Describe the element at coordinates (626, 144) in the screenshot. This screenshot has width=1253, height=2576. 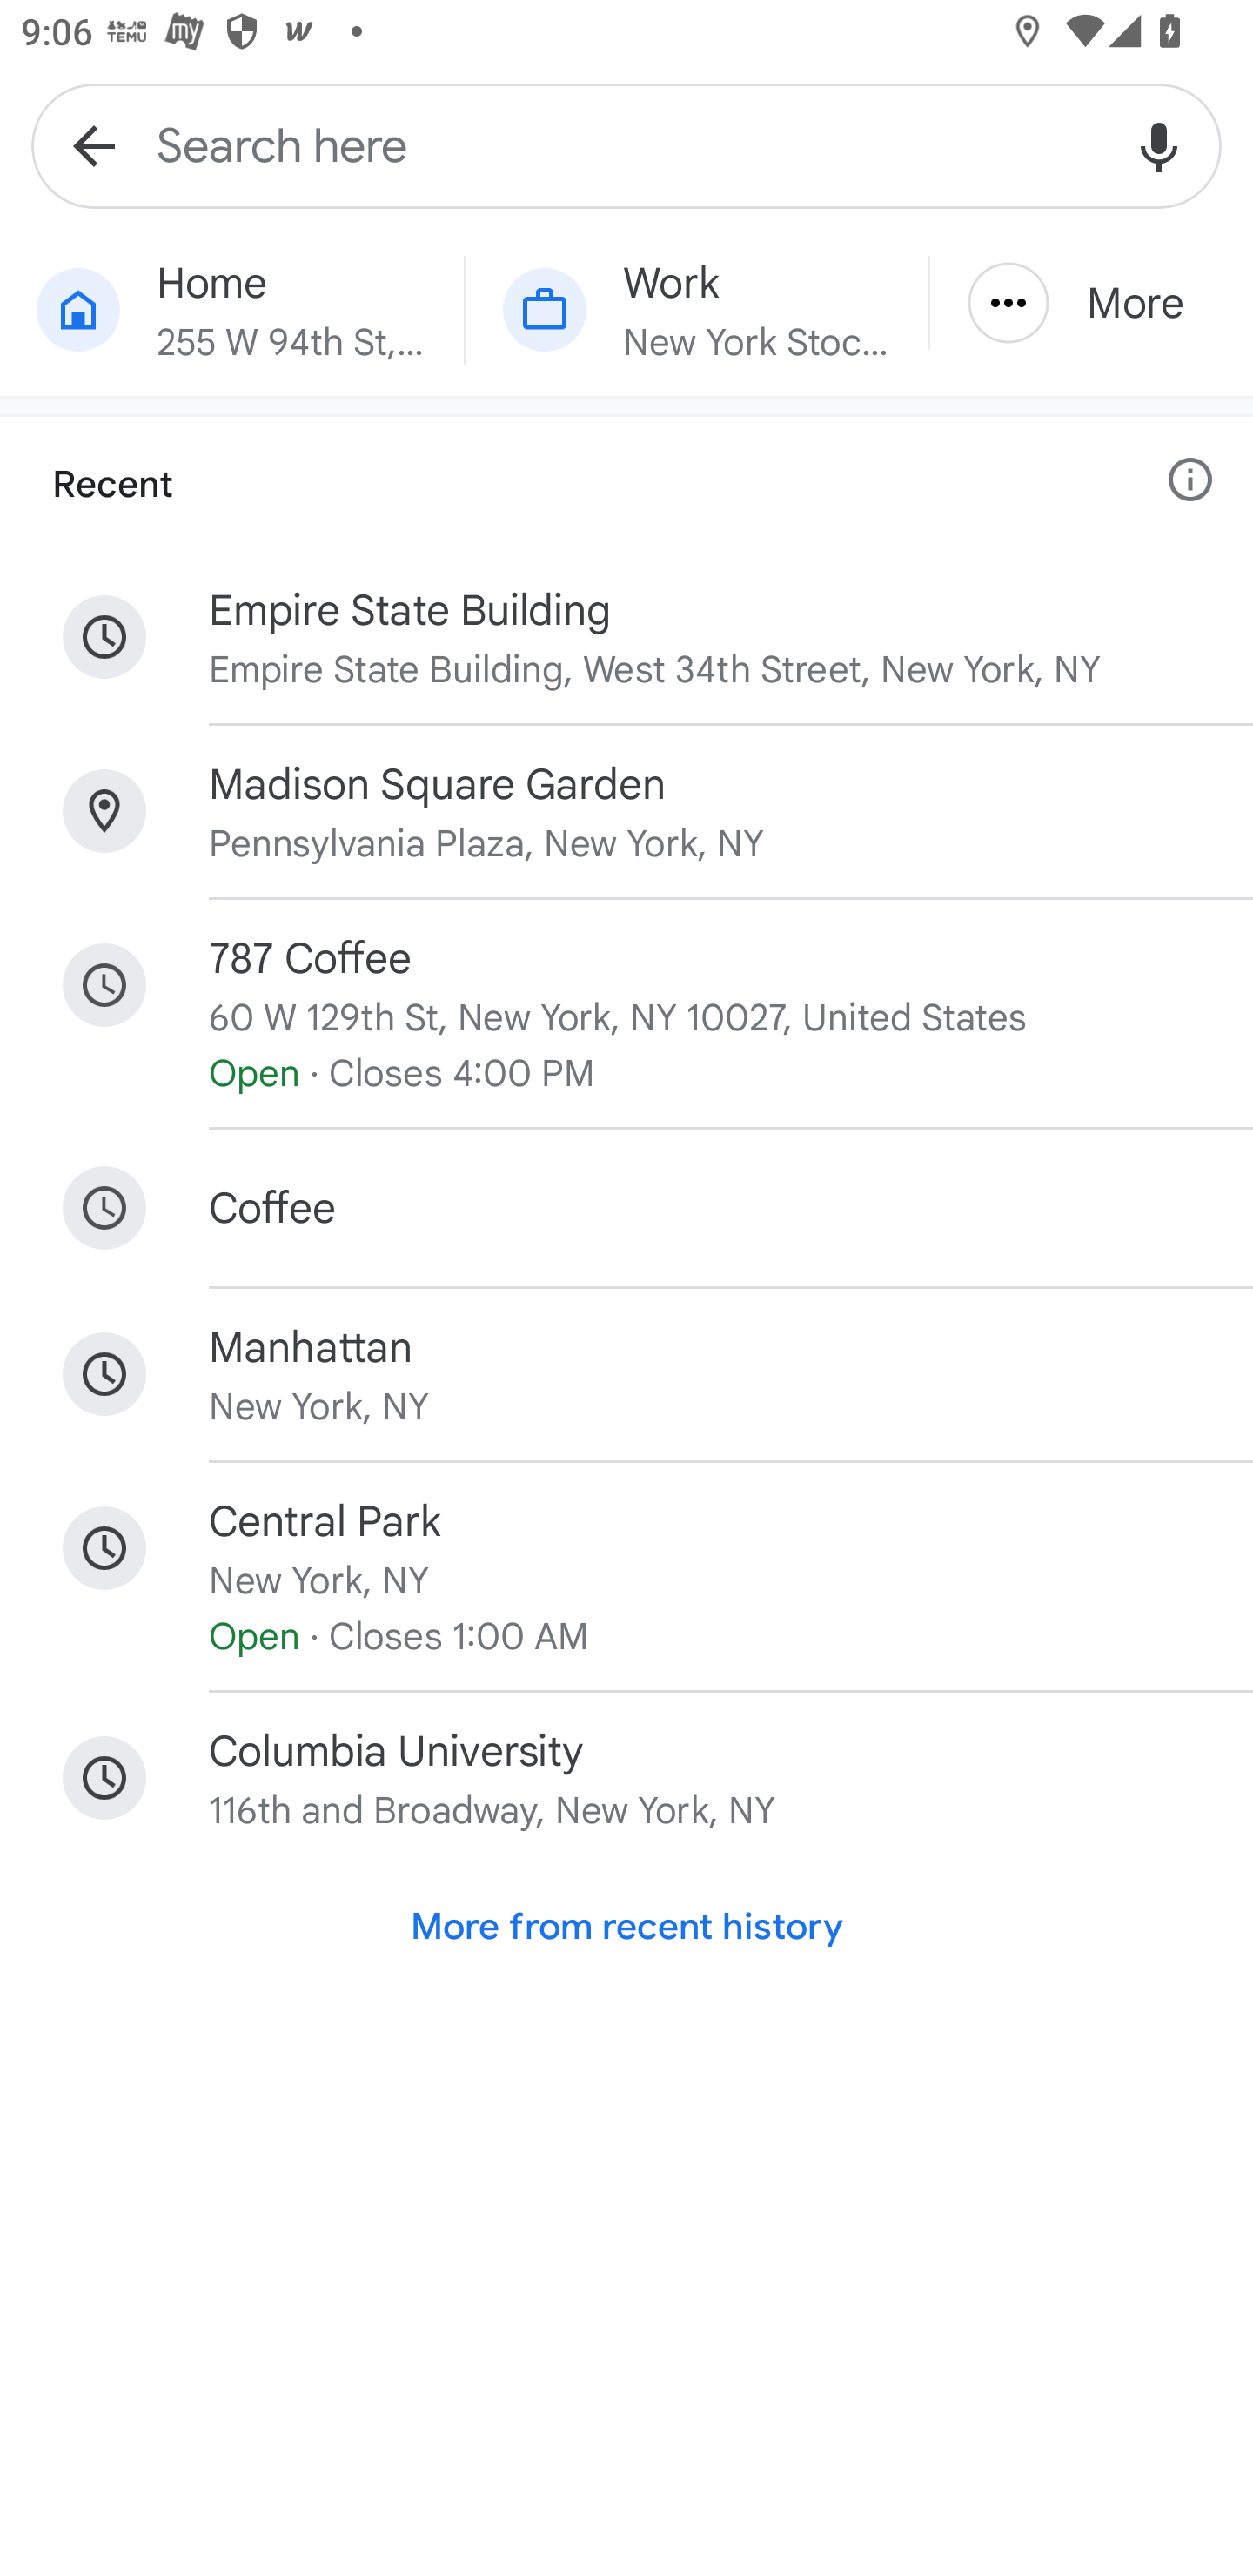
I see `Search here` at that location.